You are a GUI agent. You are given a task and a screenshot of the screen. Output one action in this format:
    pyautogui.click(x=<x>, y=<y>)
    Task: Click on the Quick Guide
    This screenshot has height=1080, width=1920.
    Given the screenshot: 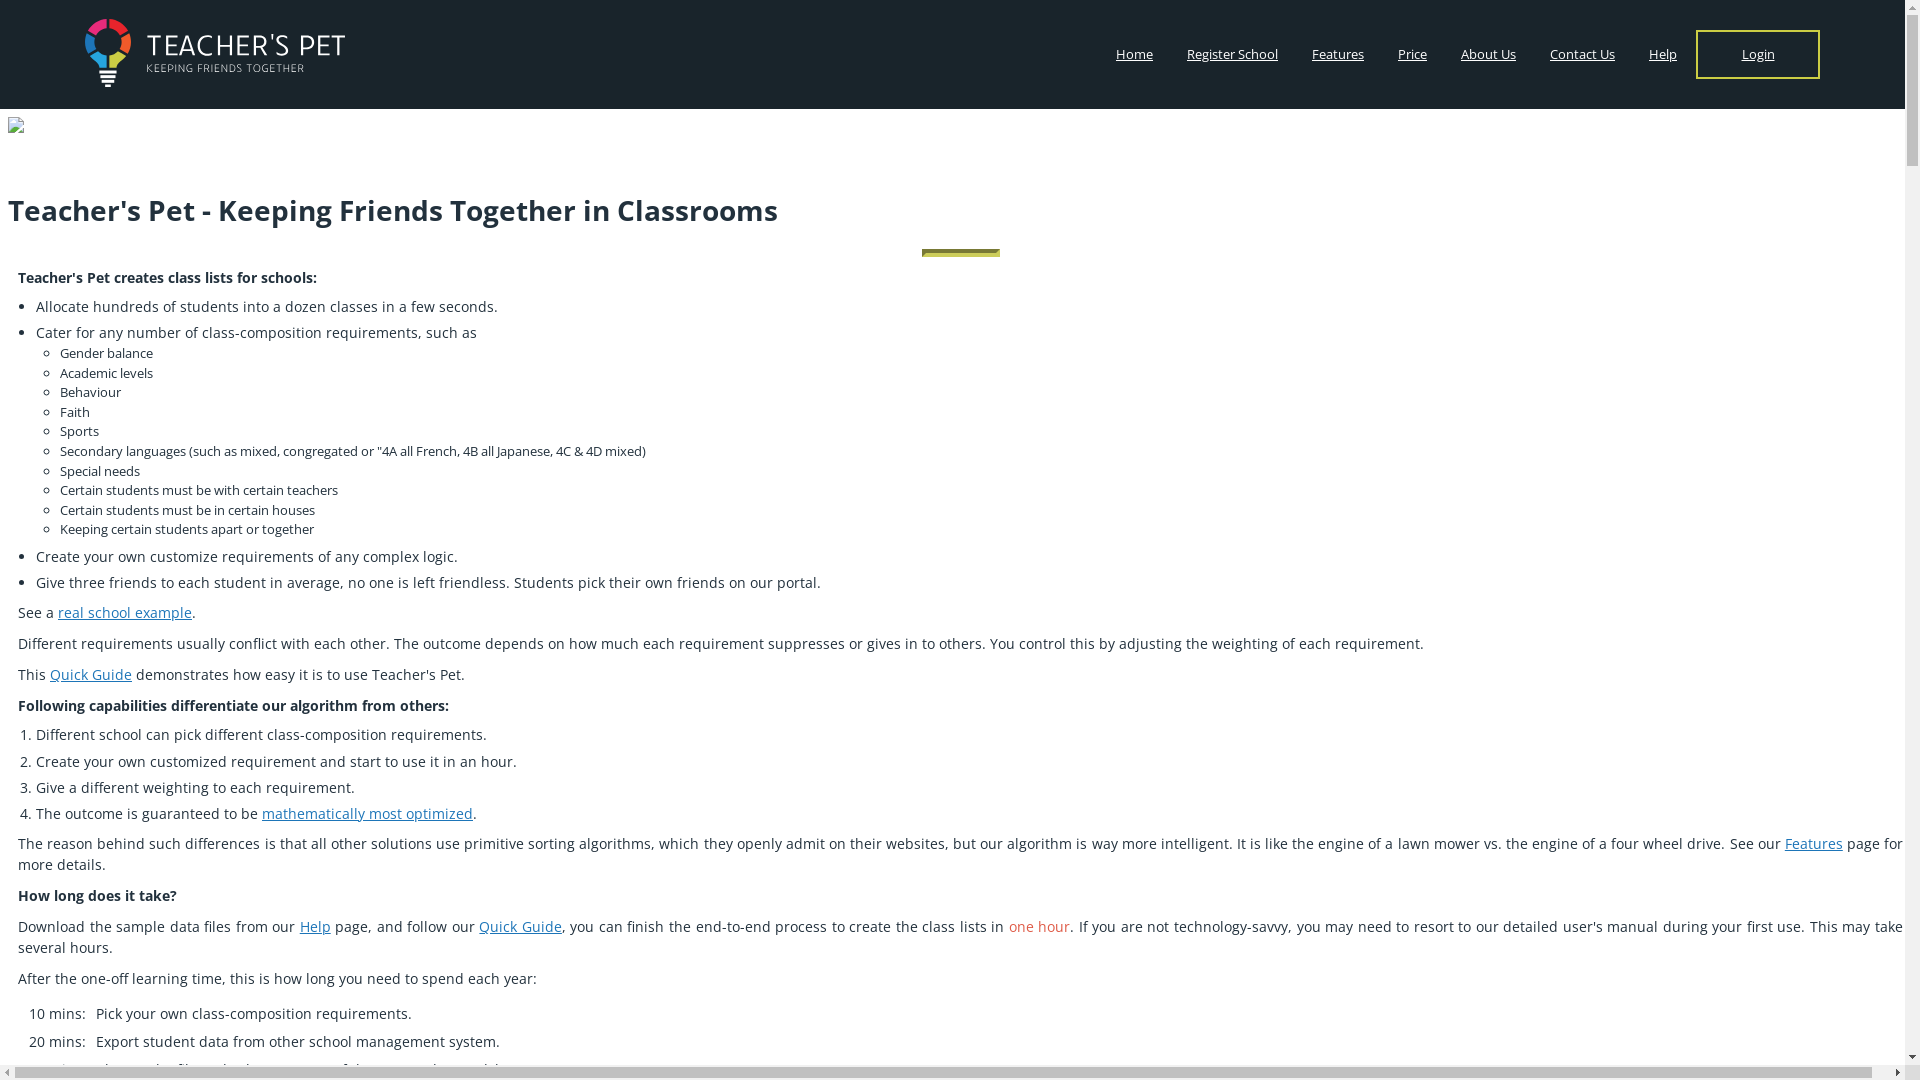 What is the action you would take?
    pyautogui.click(x=520, y=926)
    